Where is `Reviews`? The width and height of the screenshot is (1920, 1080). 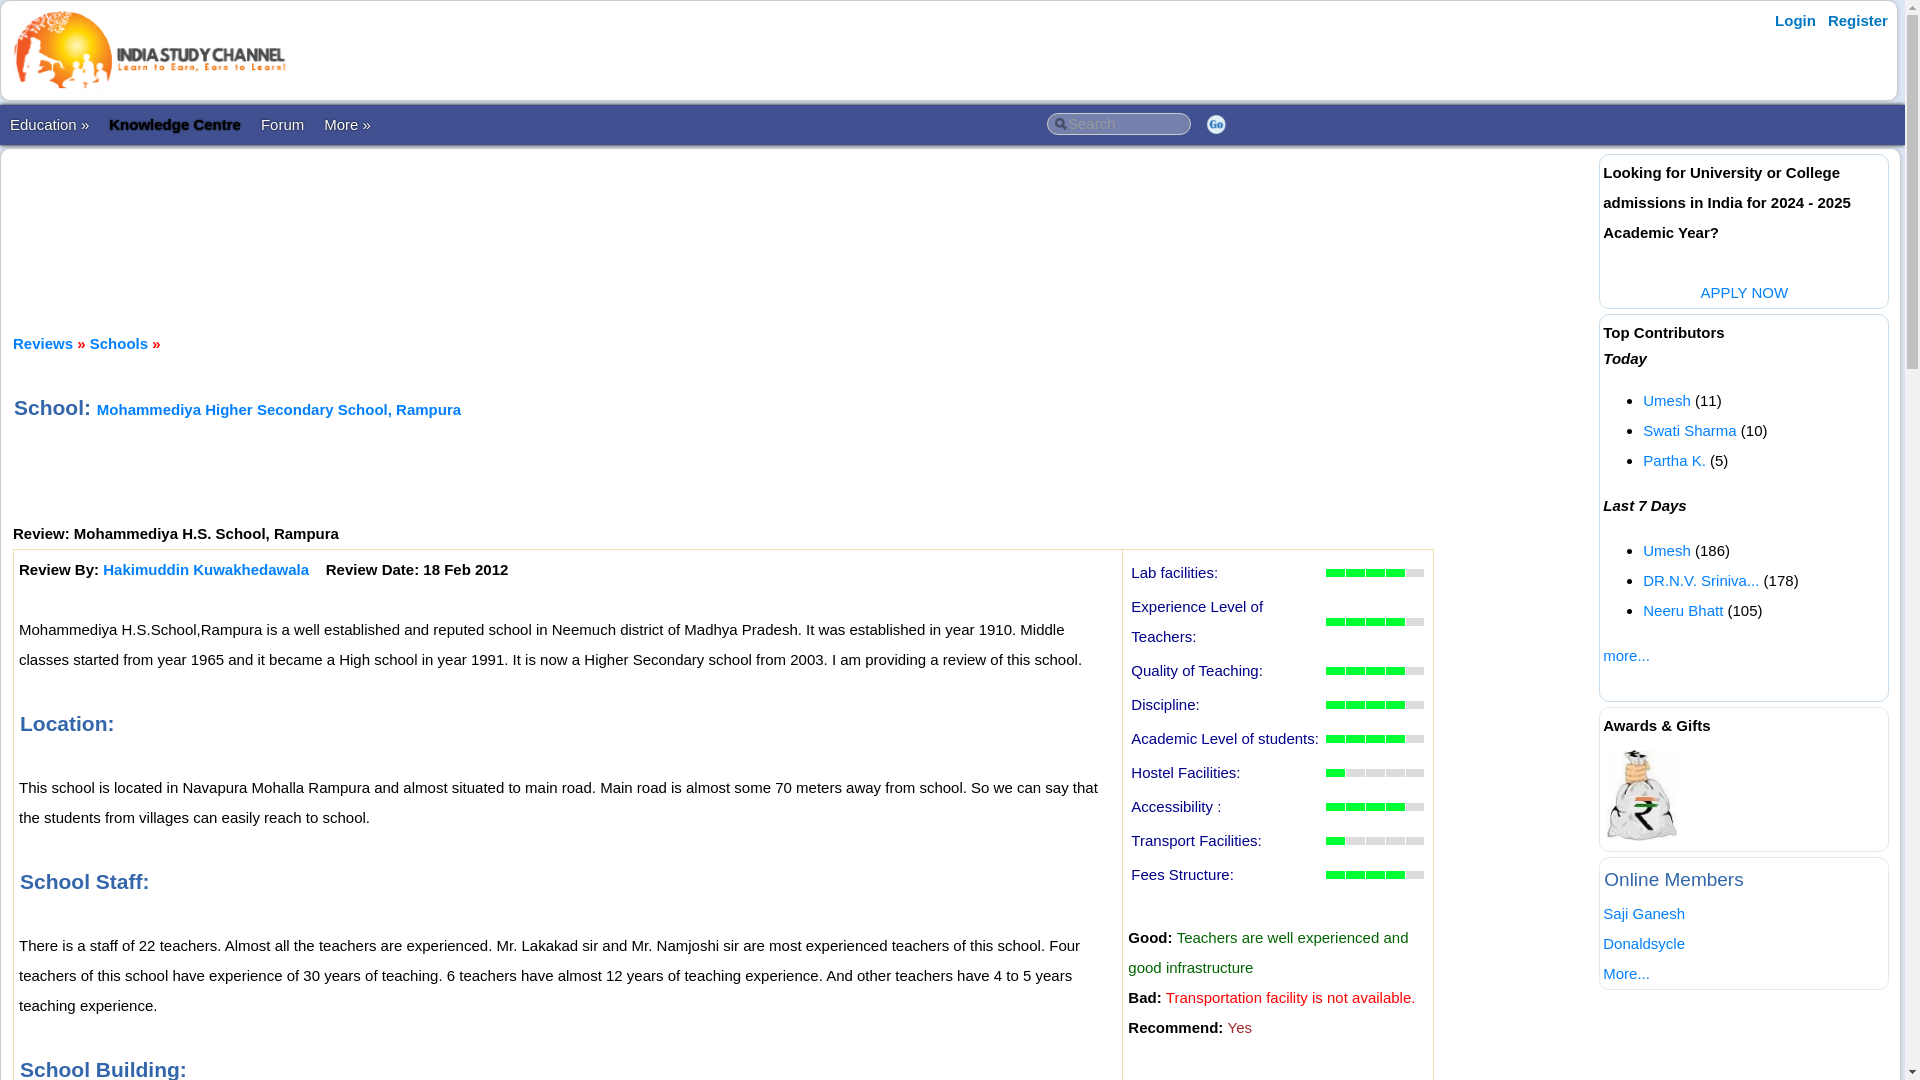 Reviews is located at coordinates (42, 343).